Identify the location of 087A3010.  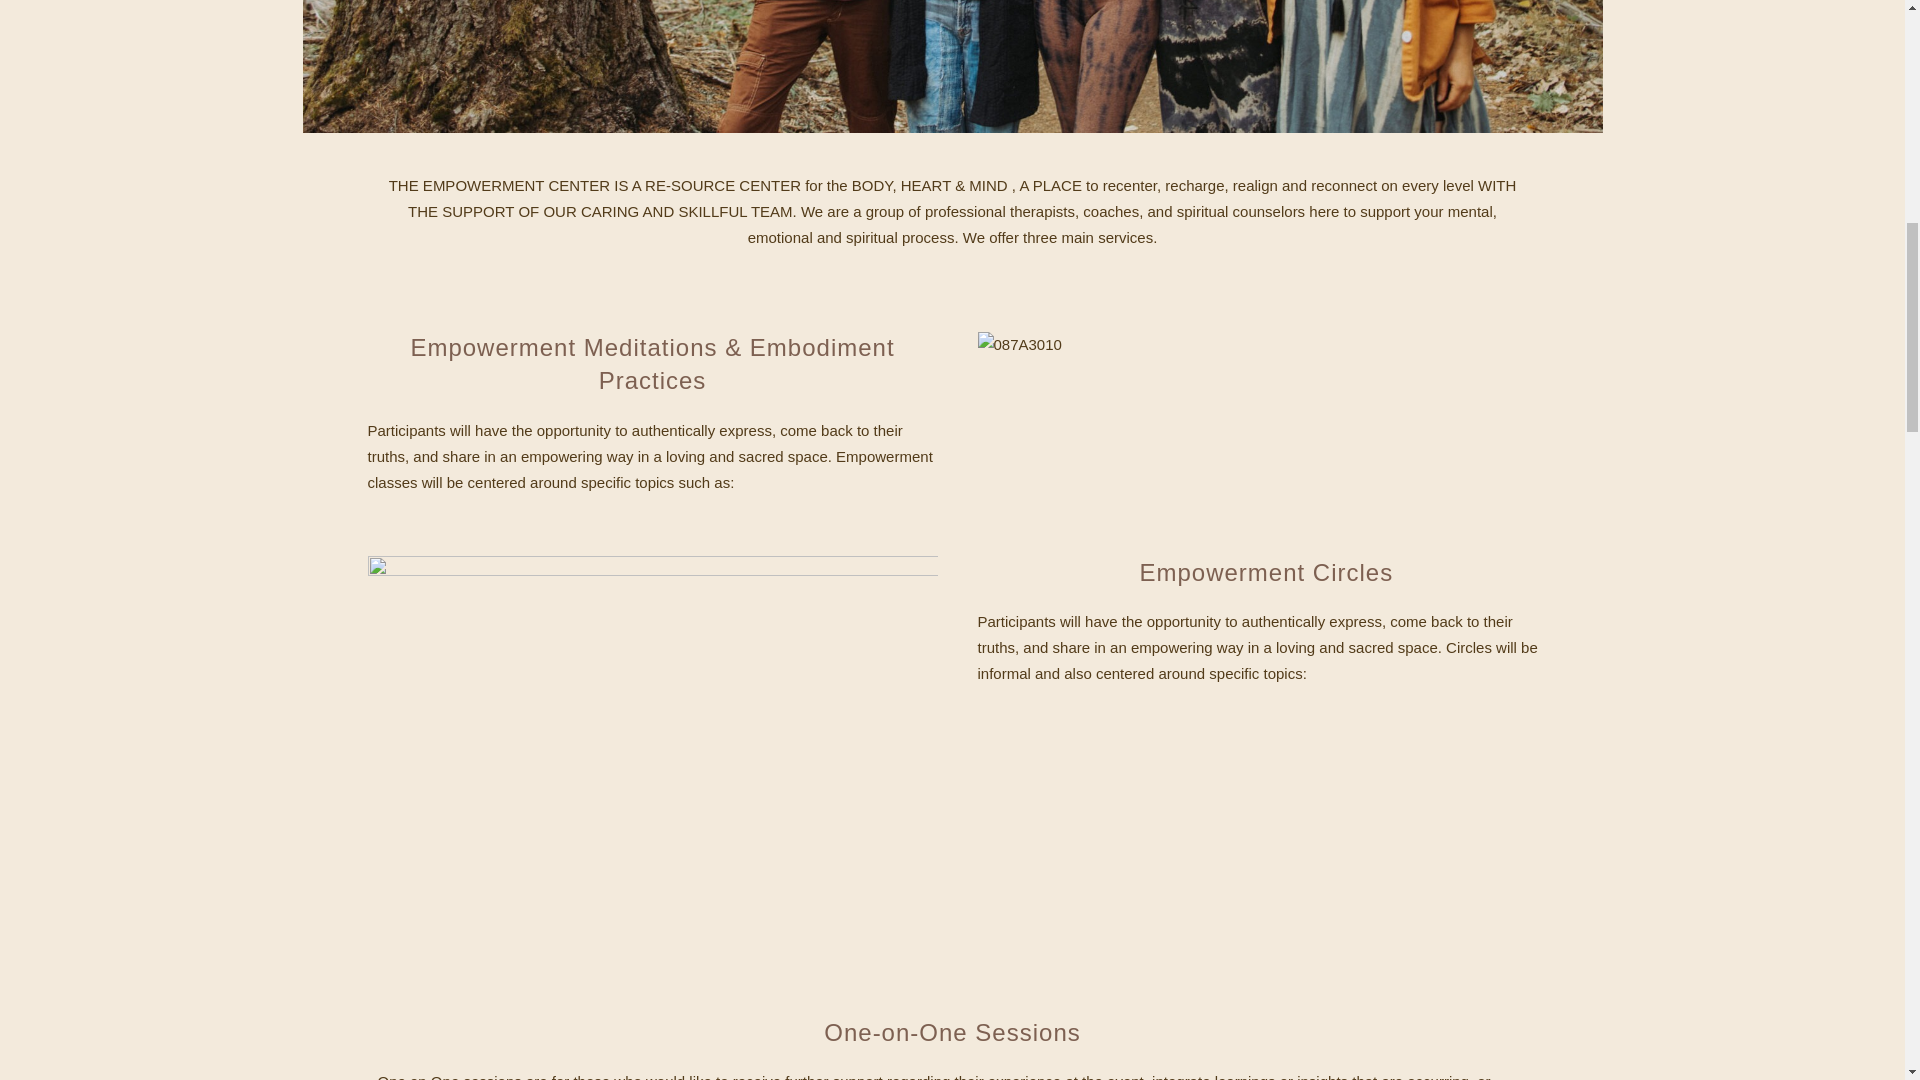
(1019, 344).